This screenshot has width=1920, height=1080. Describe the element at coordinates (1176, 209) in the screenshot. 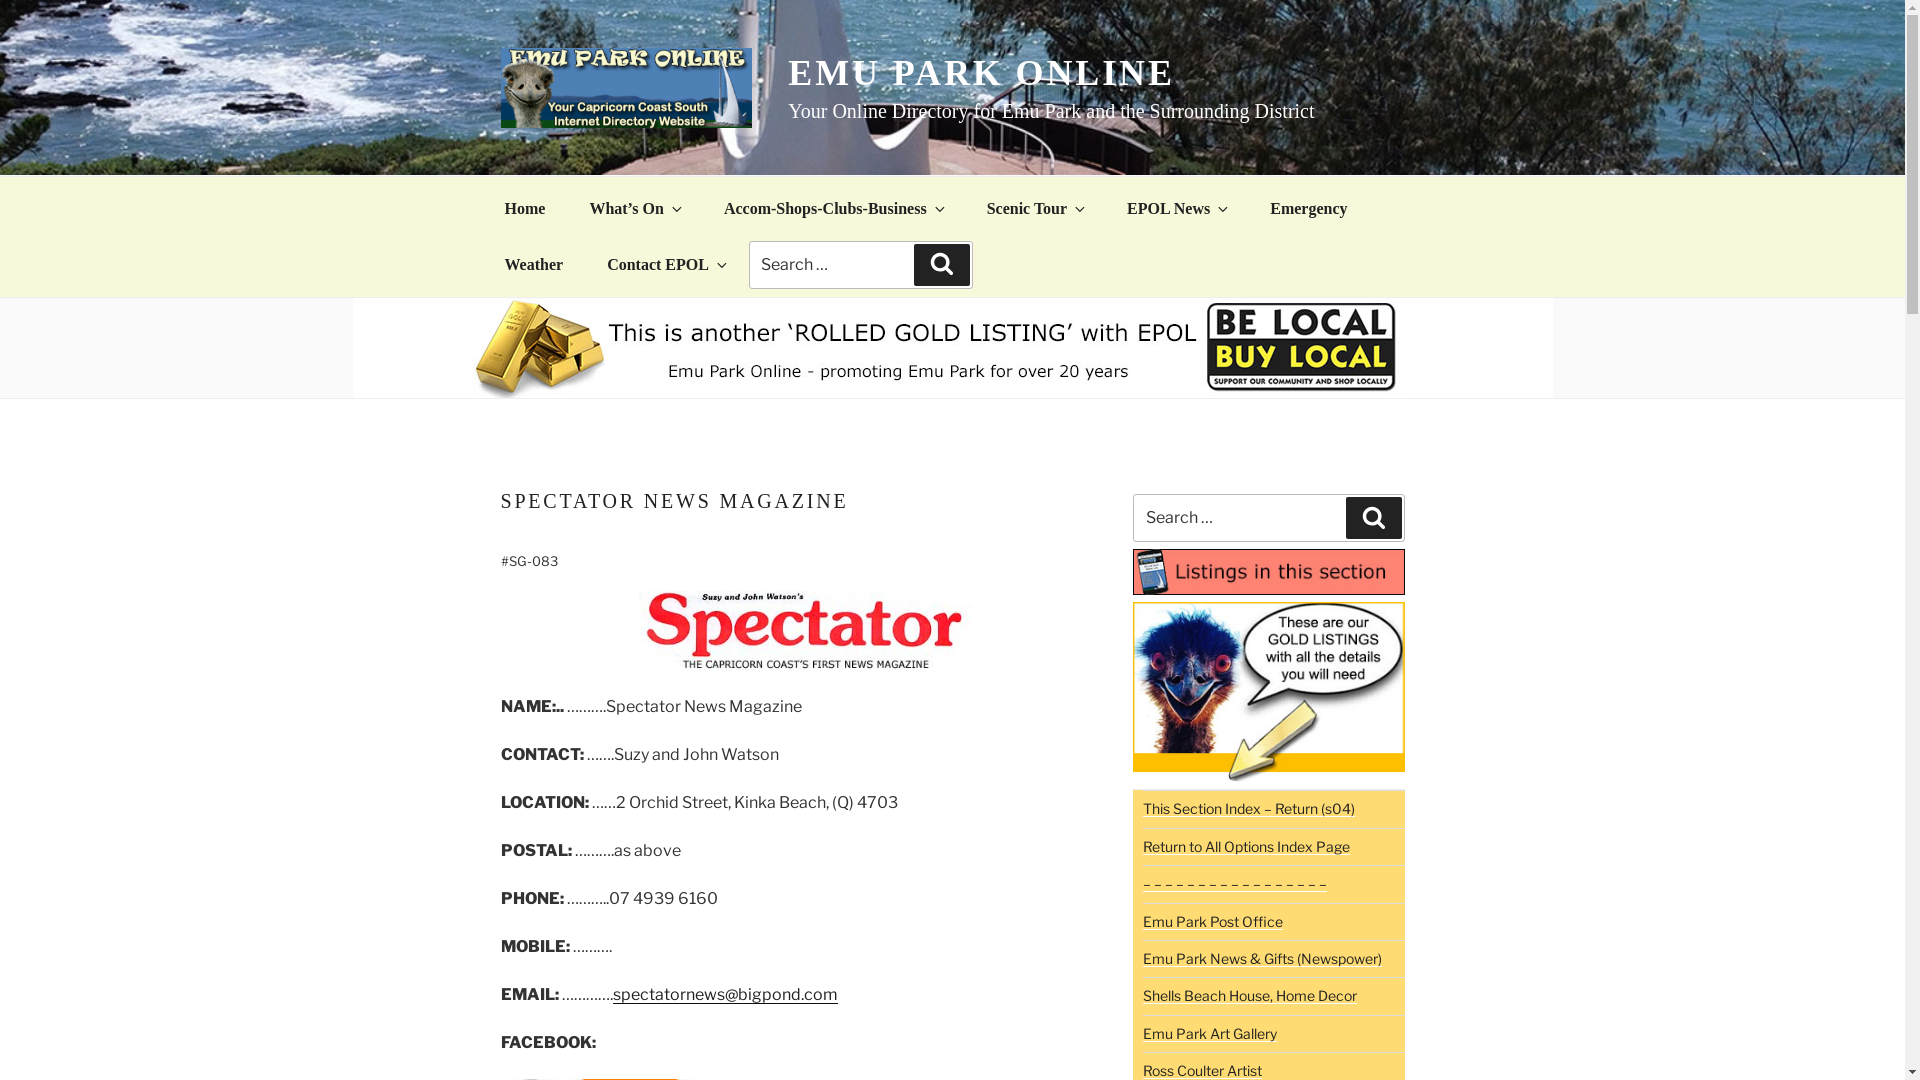

I see `EPOL News` at that location.